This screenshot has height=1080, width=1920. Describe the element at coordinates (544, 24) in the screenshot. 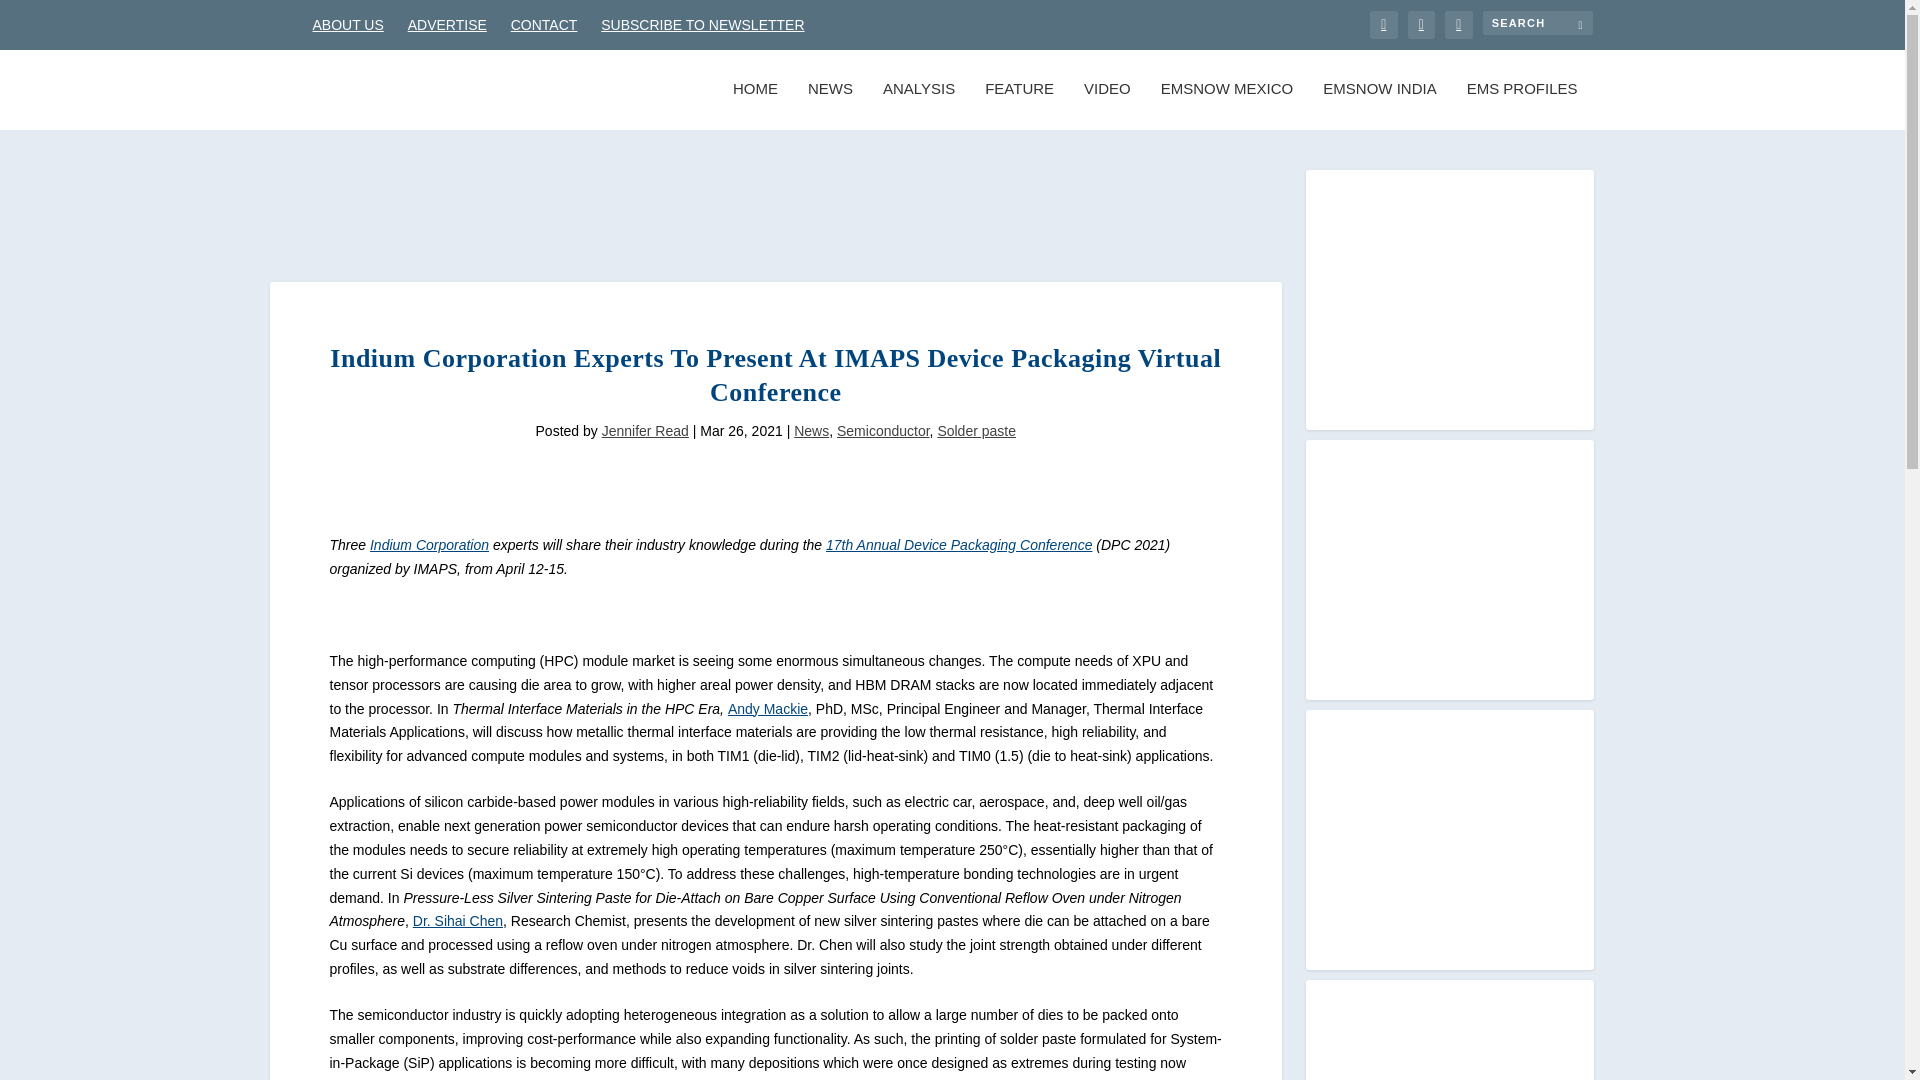

I see `CONTACT` at that location.